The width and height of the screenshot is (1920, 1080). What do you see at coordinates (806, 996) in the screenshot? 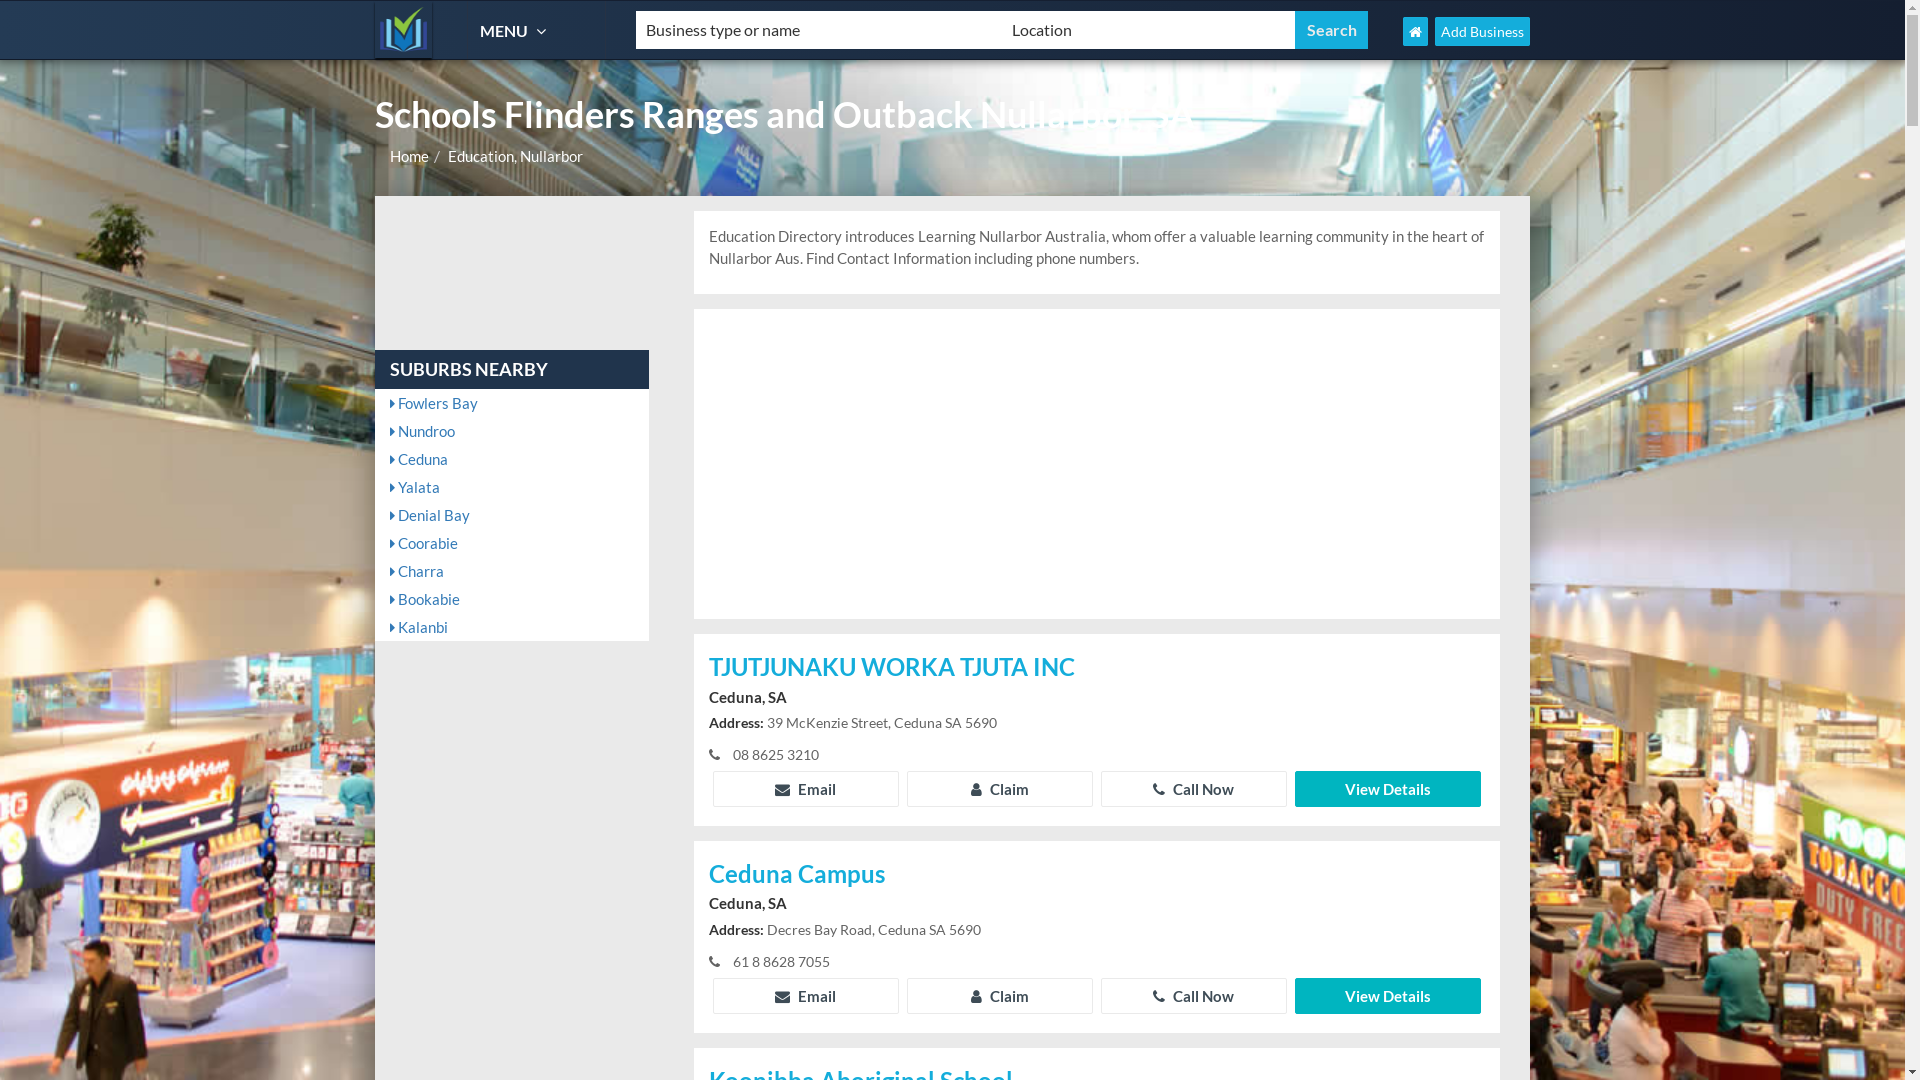
I see `Email` at bounding box center [806, 996].